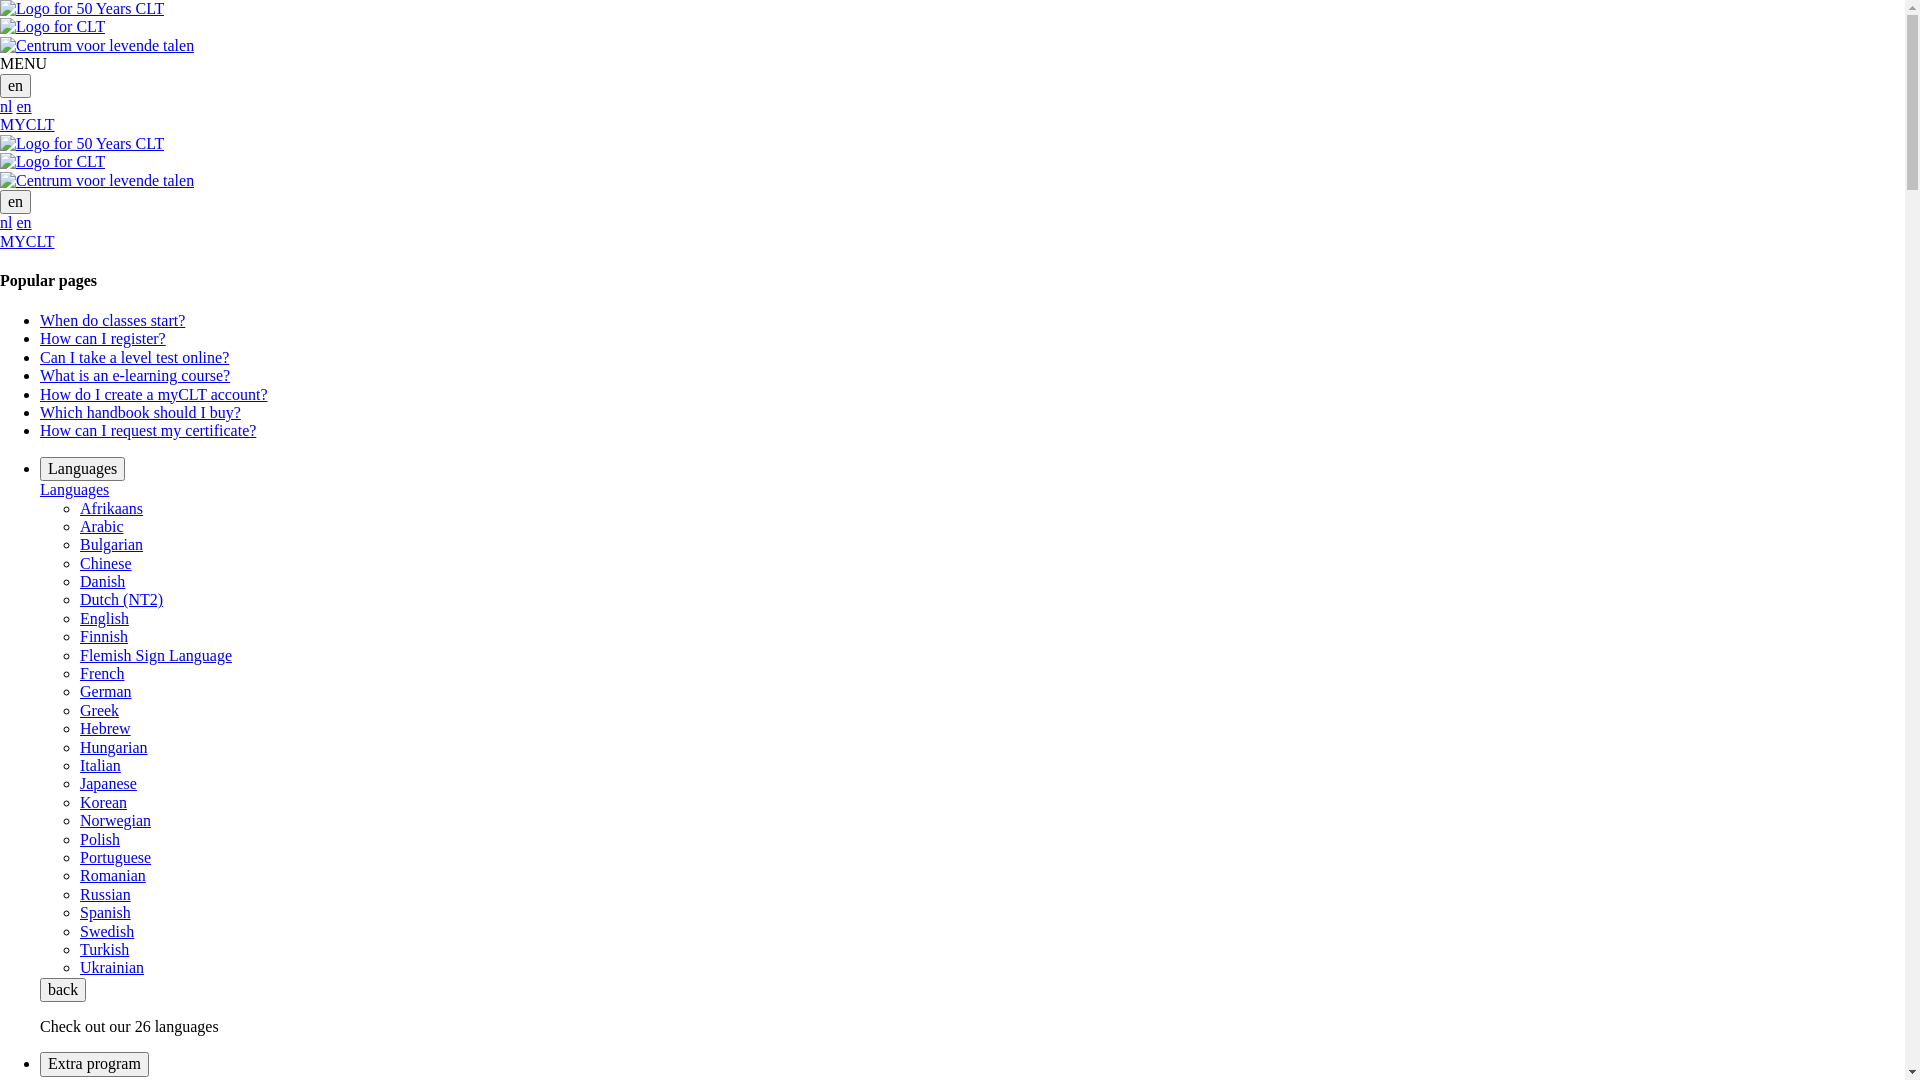 This screenshot has height=1080, width=1920. Describe the element at coordinates (112, 320) in the screenshot. I see `When do classes start?` at that location.